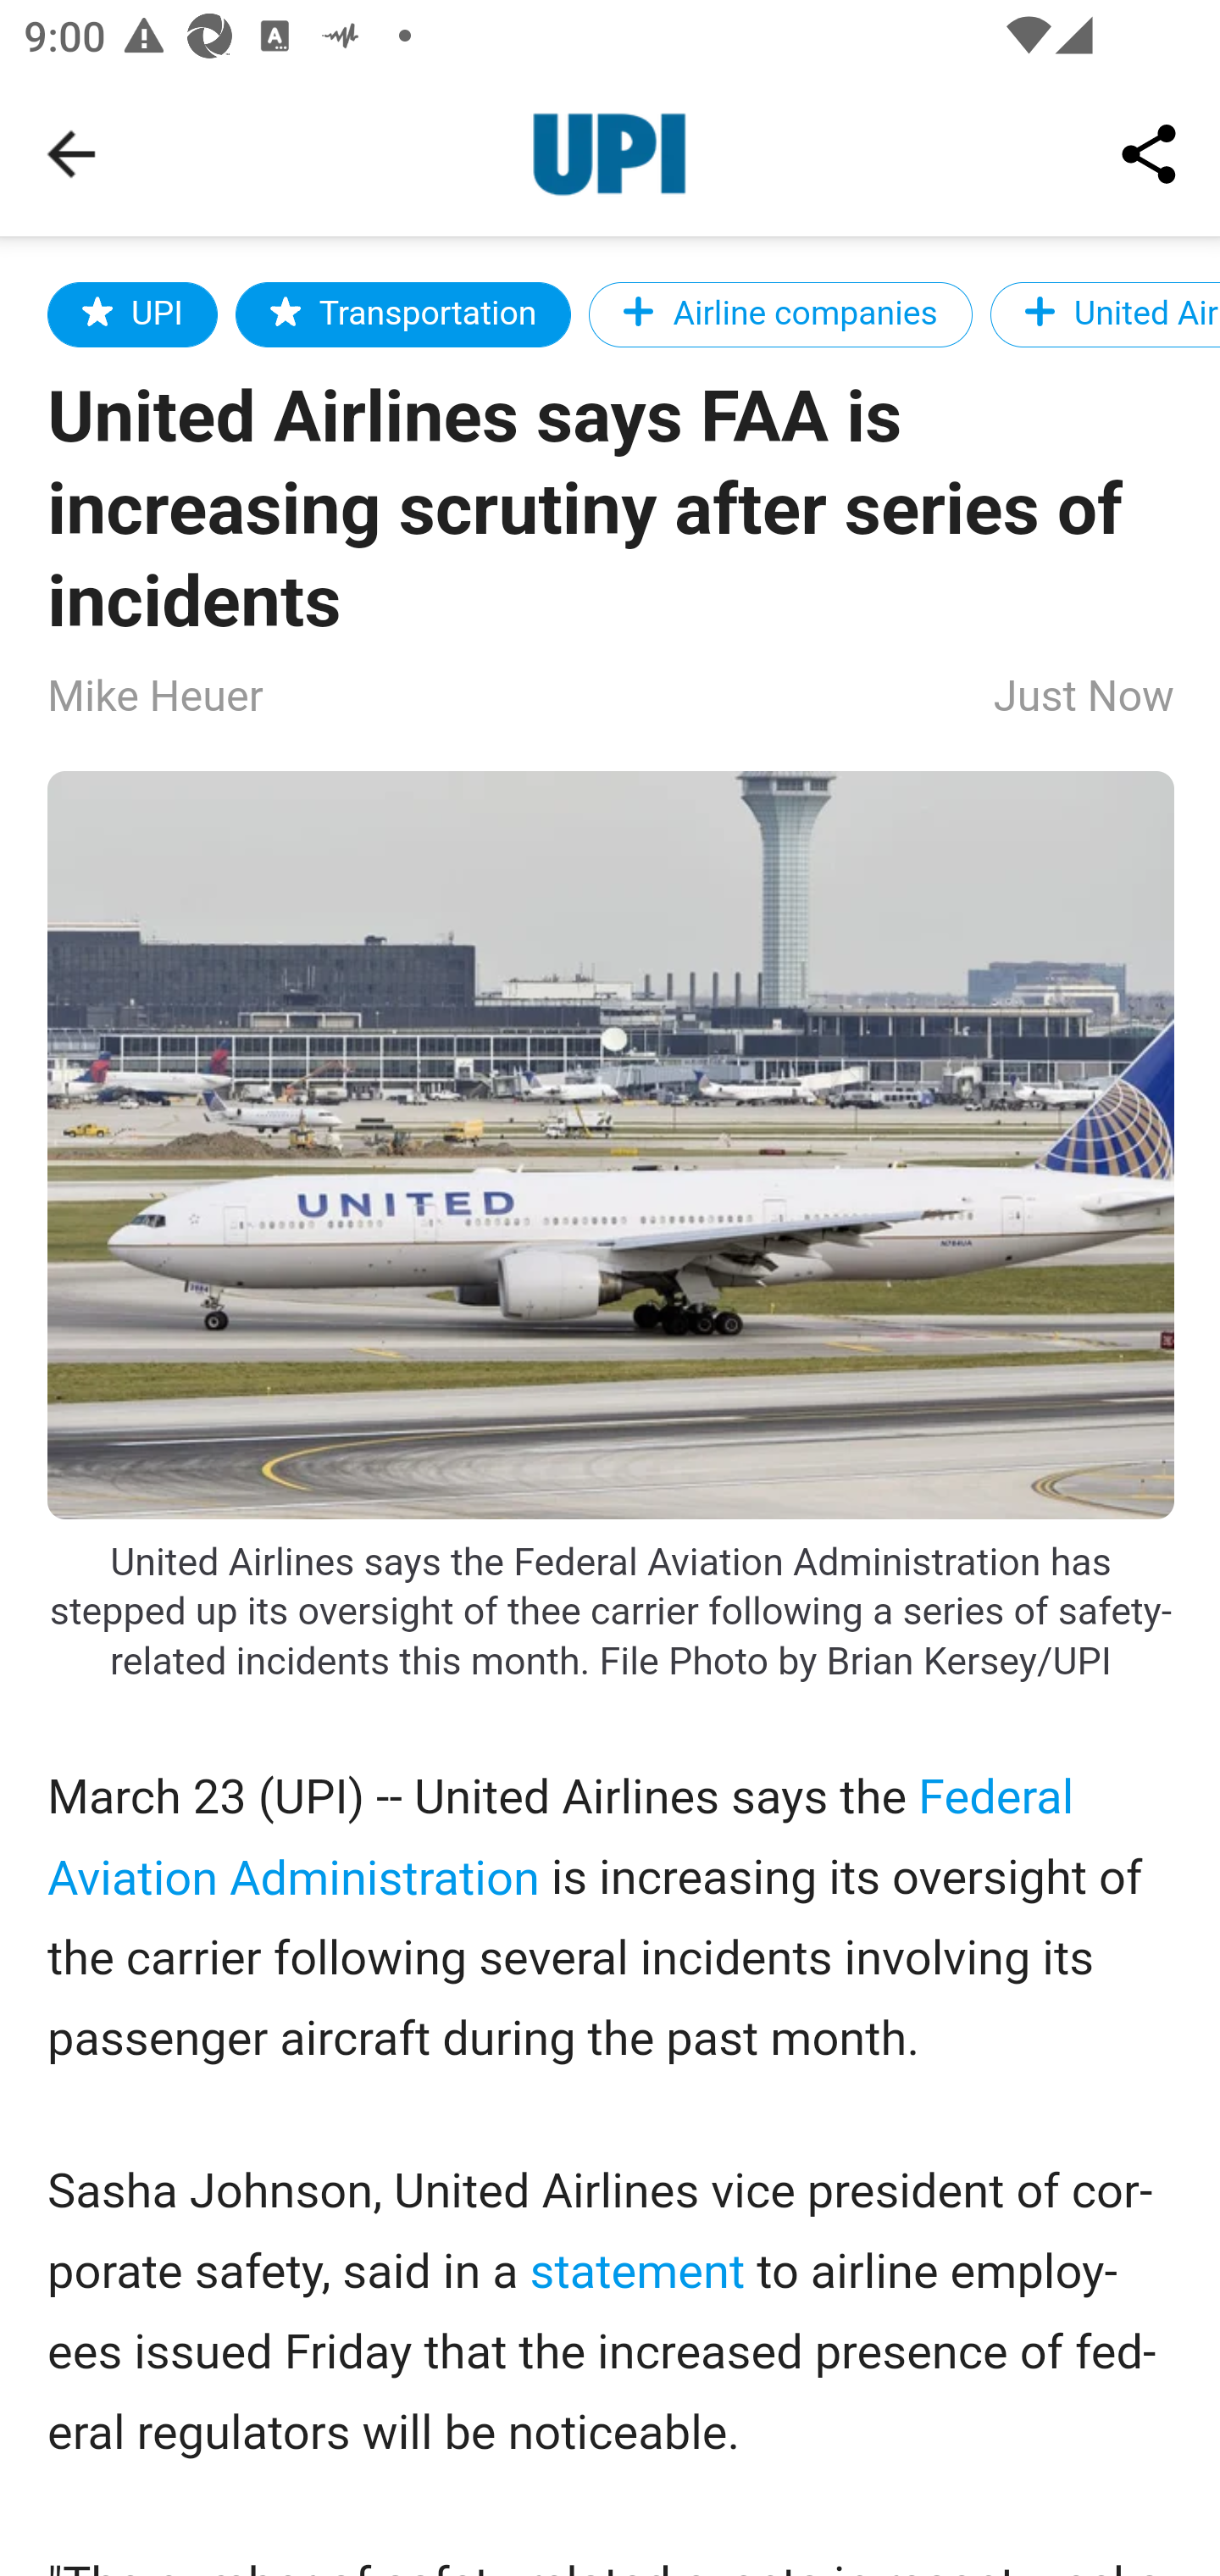 The image size is (1220, 2576). I want to click on statement, so click(637, 2271).